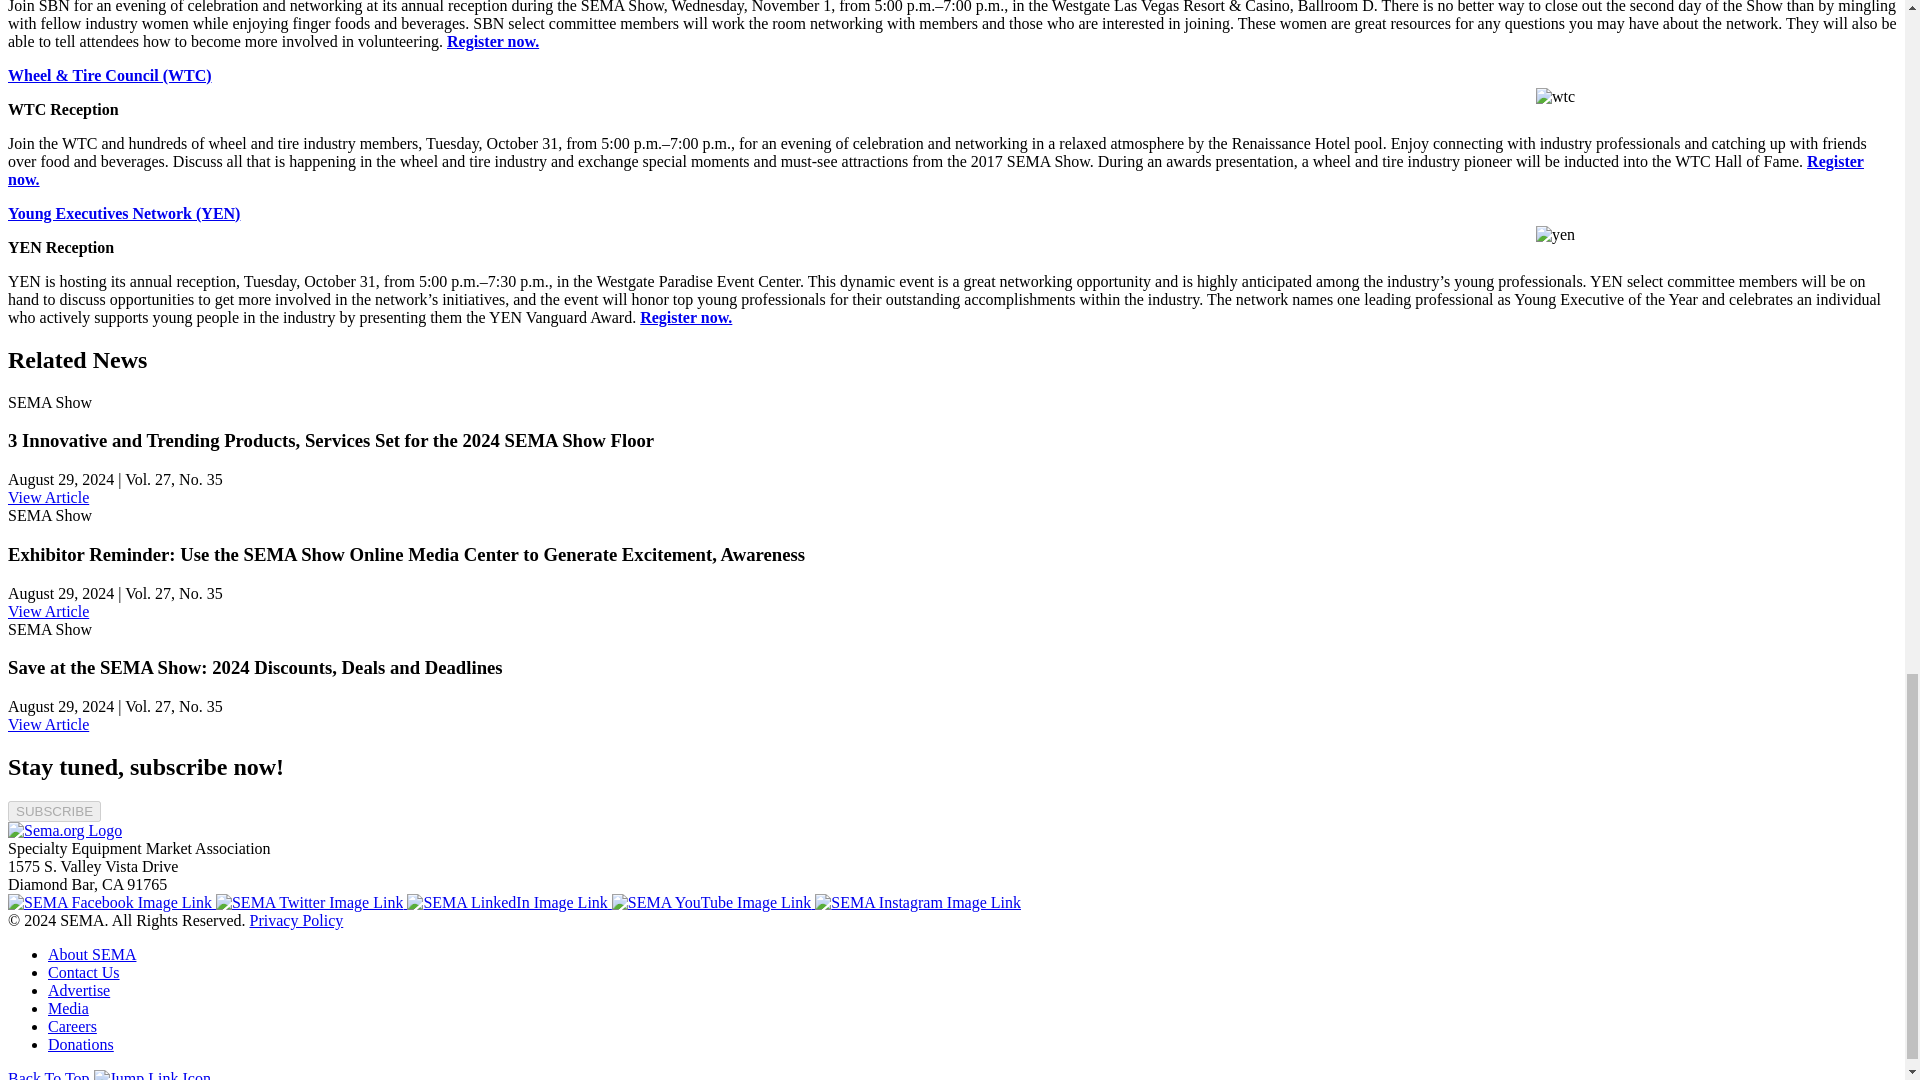  Describe the element at coordinates (311, 902) in the screenshot. I see `SEMA Twitter Link` at that location.